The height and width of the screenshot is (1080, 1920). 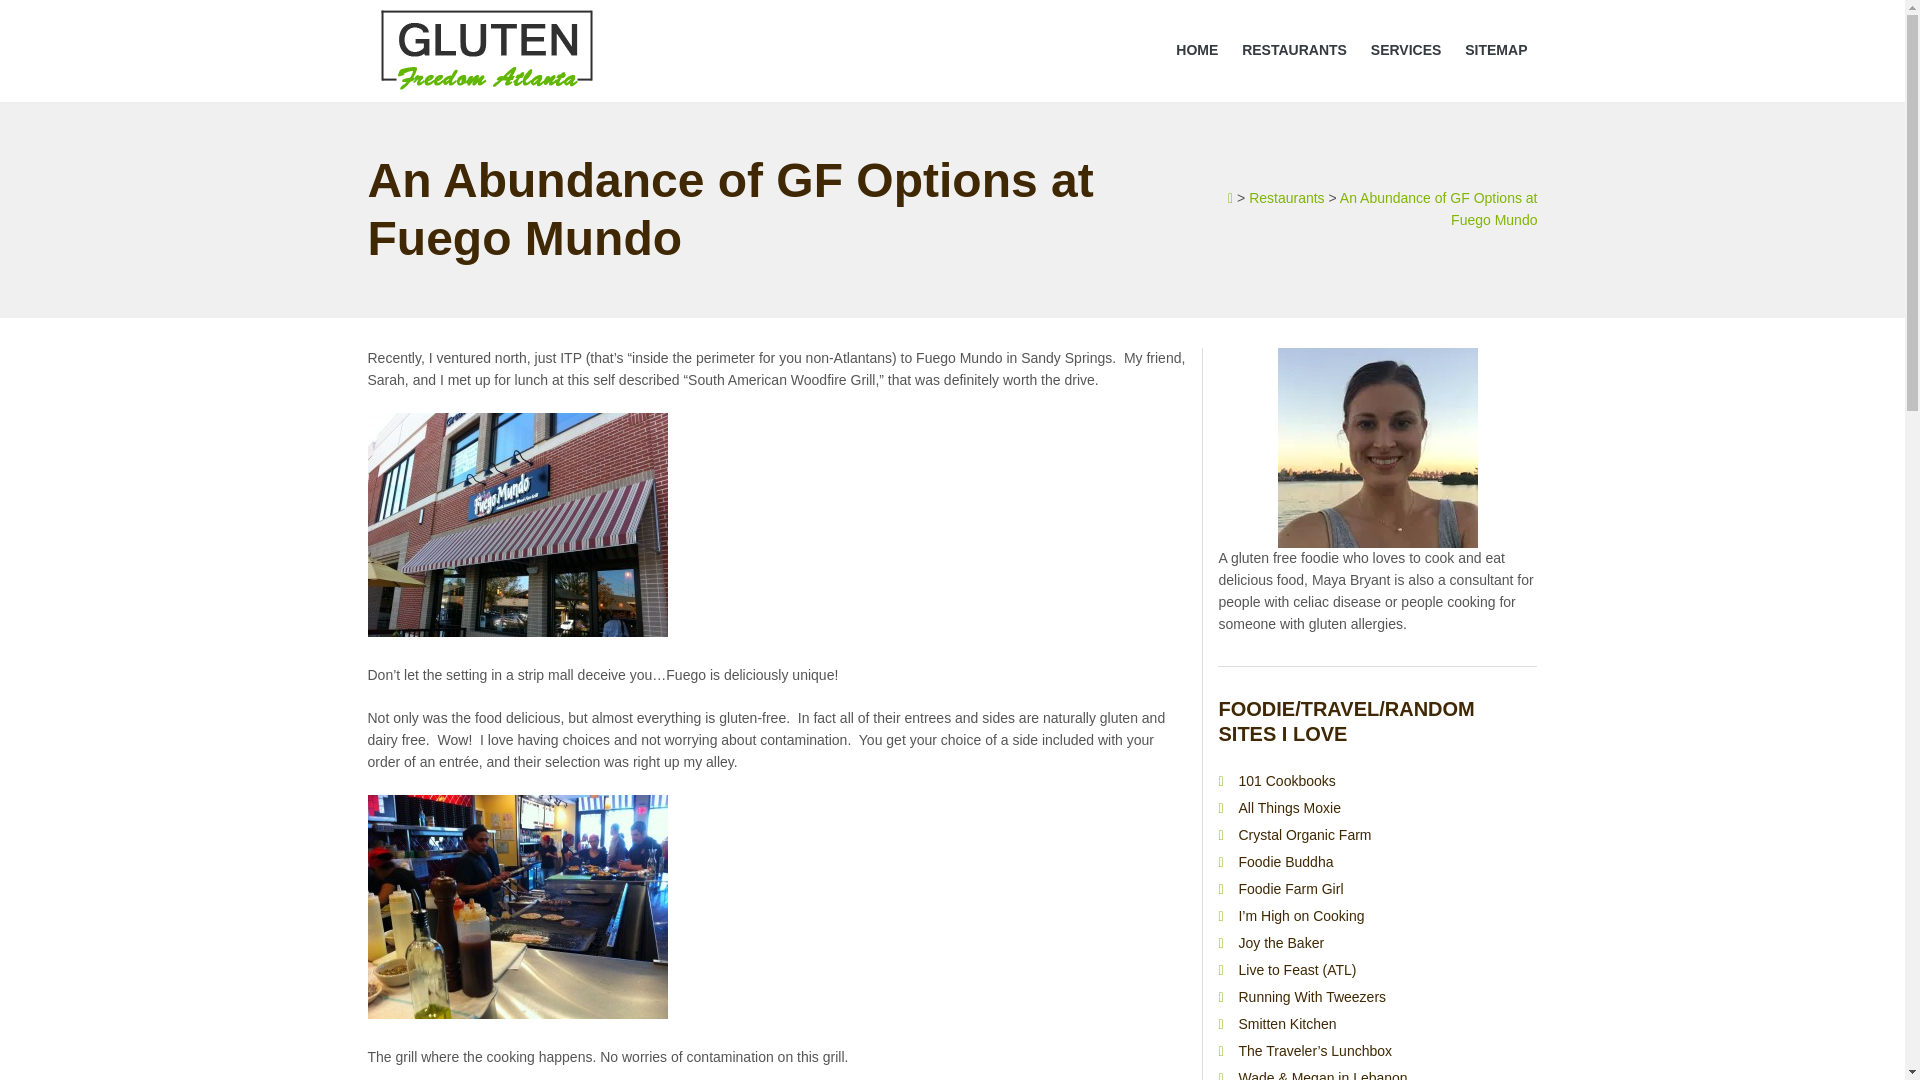 What do you see at coordinates (1312, 997) in the screenshot?
I see `Running With Tweezers` at bounding box center [1312, 997].